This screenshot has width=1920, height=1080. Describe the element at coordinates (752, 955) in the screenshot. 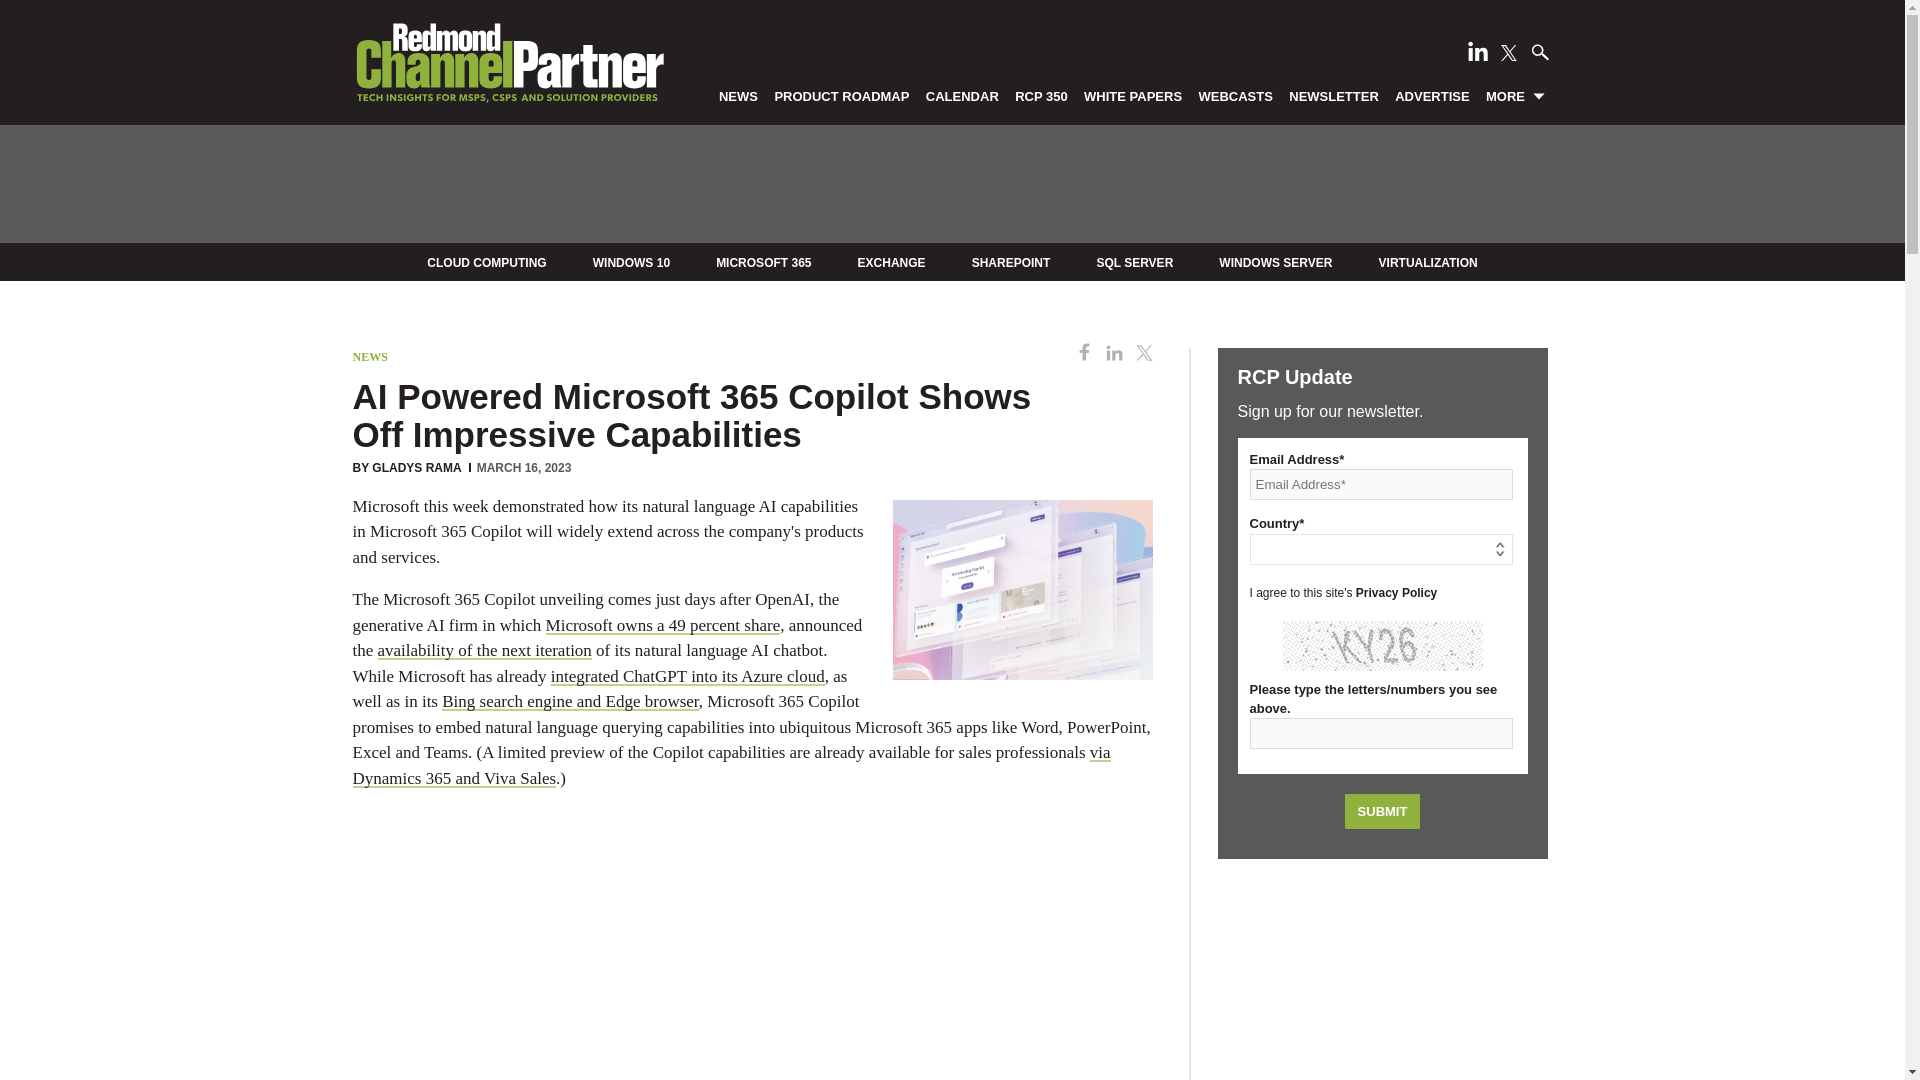

I see `3rd party ad content` at that location.